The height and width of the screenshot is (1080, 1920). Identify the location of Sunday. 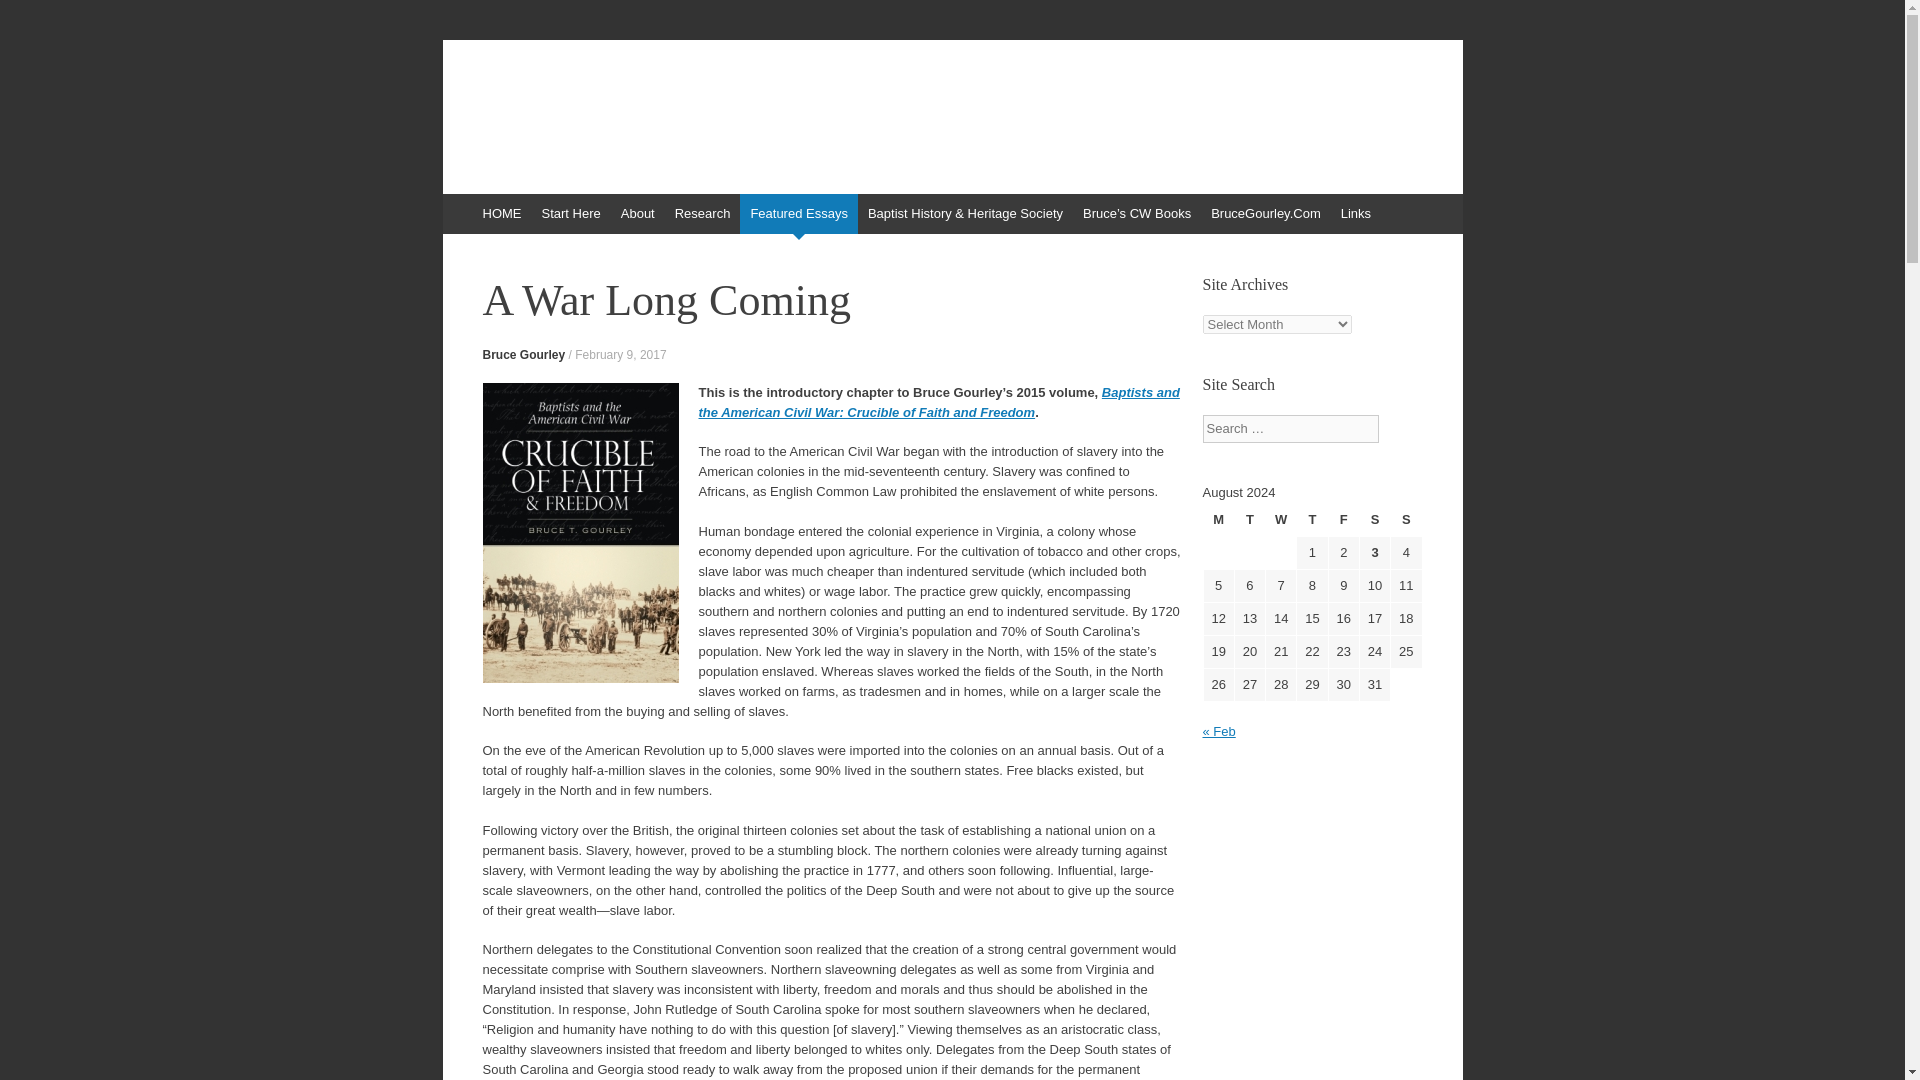
(1405, 520).